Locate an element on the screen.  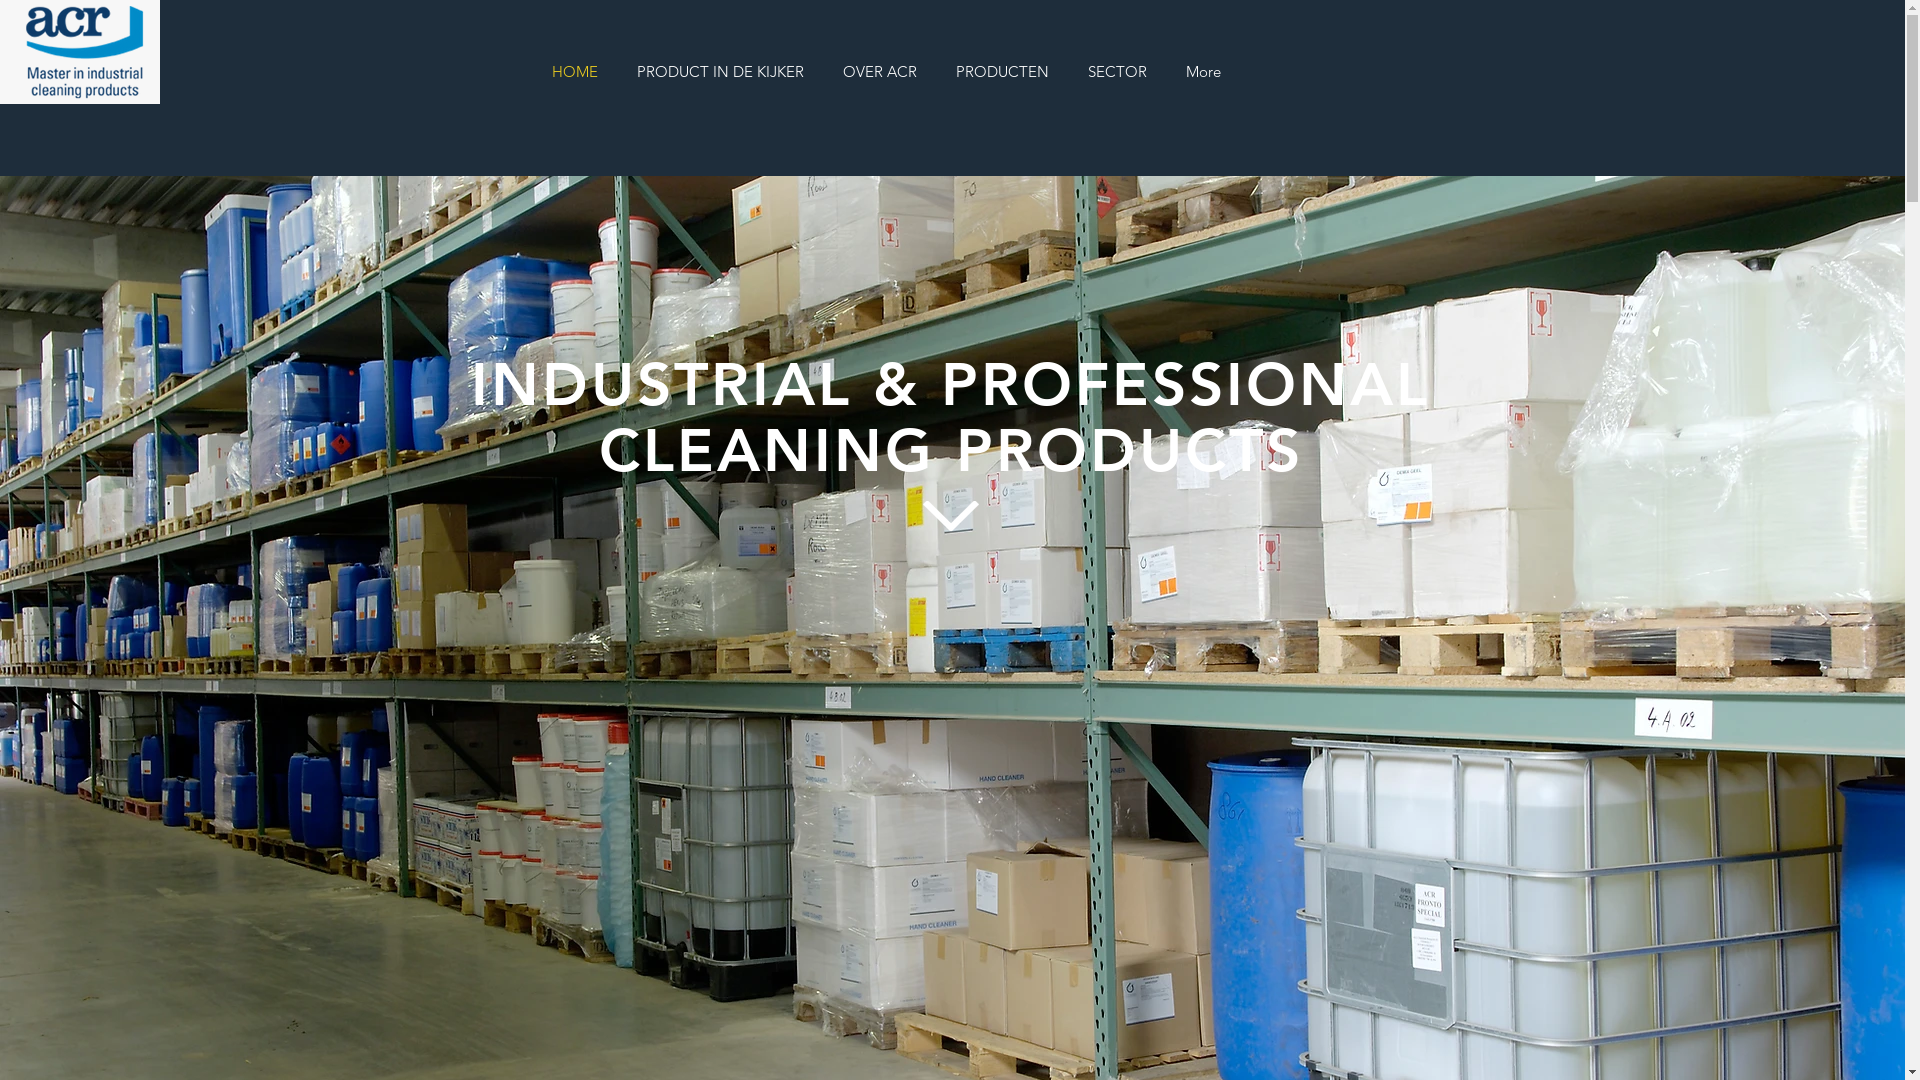
PRODUCT IN DE KIJKER is located at coordinates (626, 38).